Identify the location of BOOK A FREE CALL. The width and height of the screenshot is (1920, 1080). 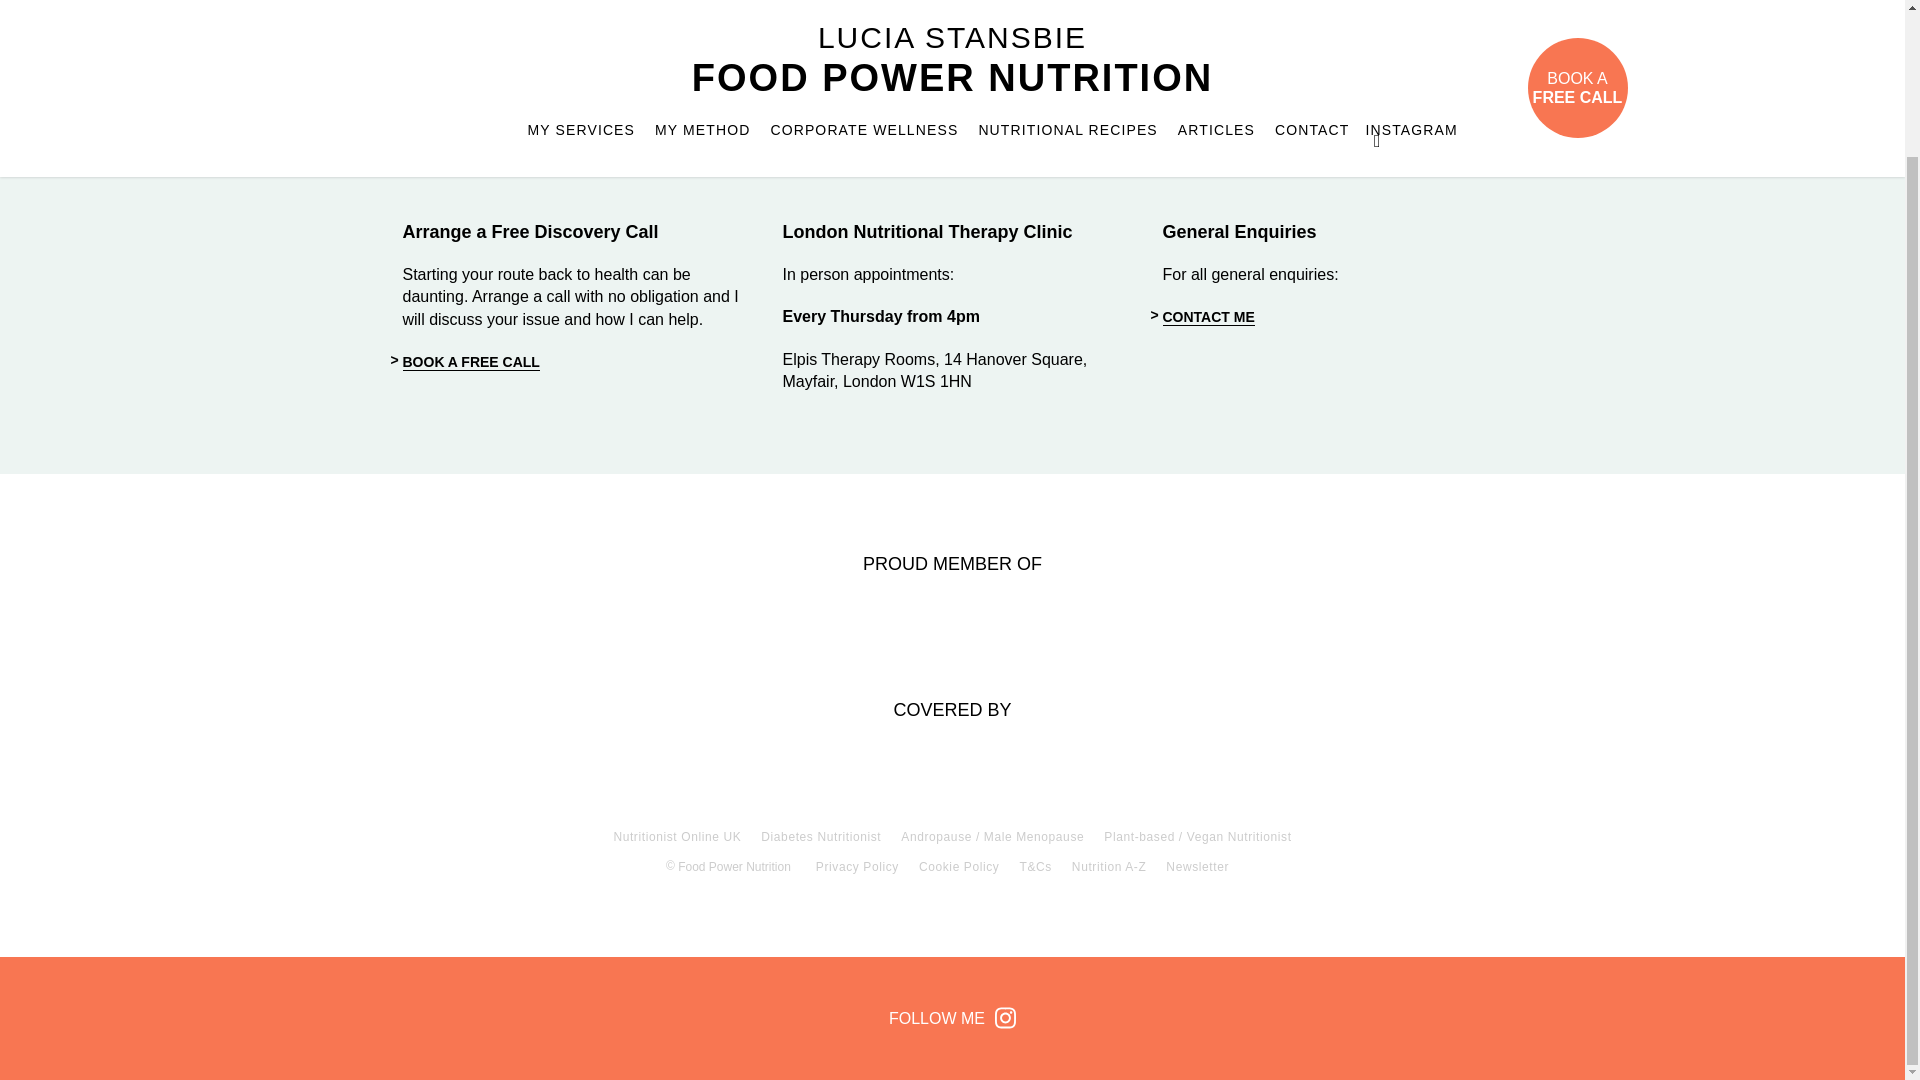
(470, 362).